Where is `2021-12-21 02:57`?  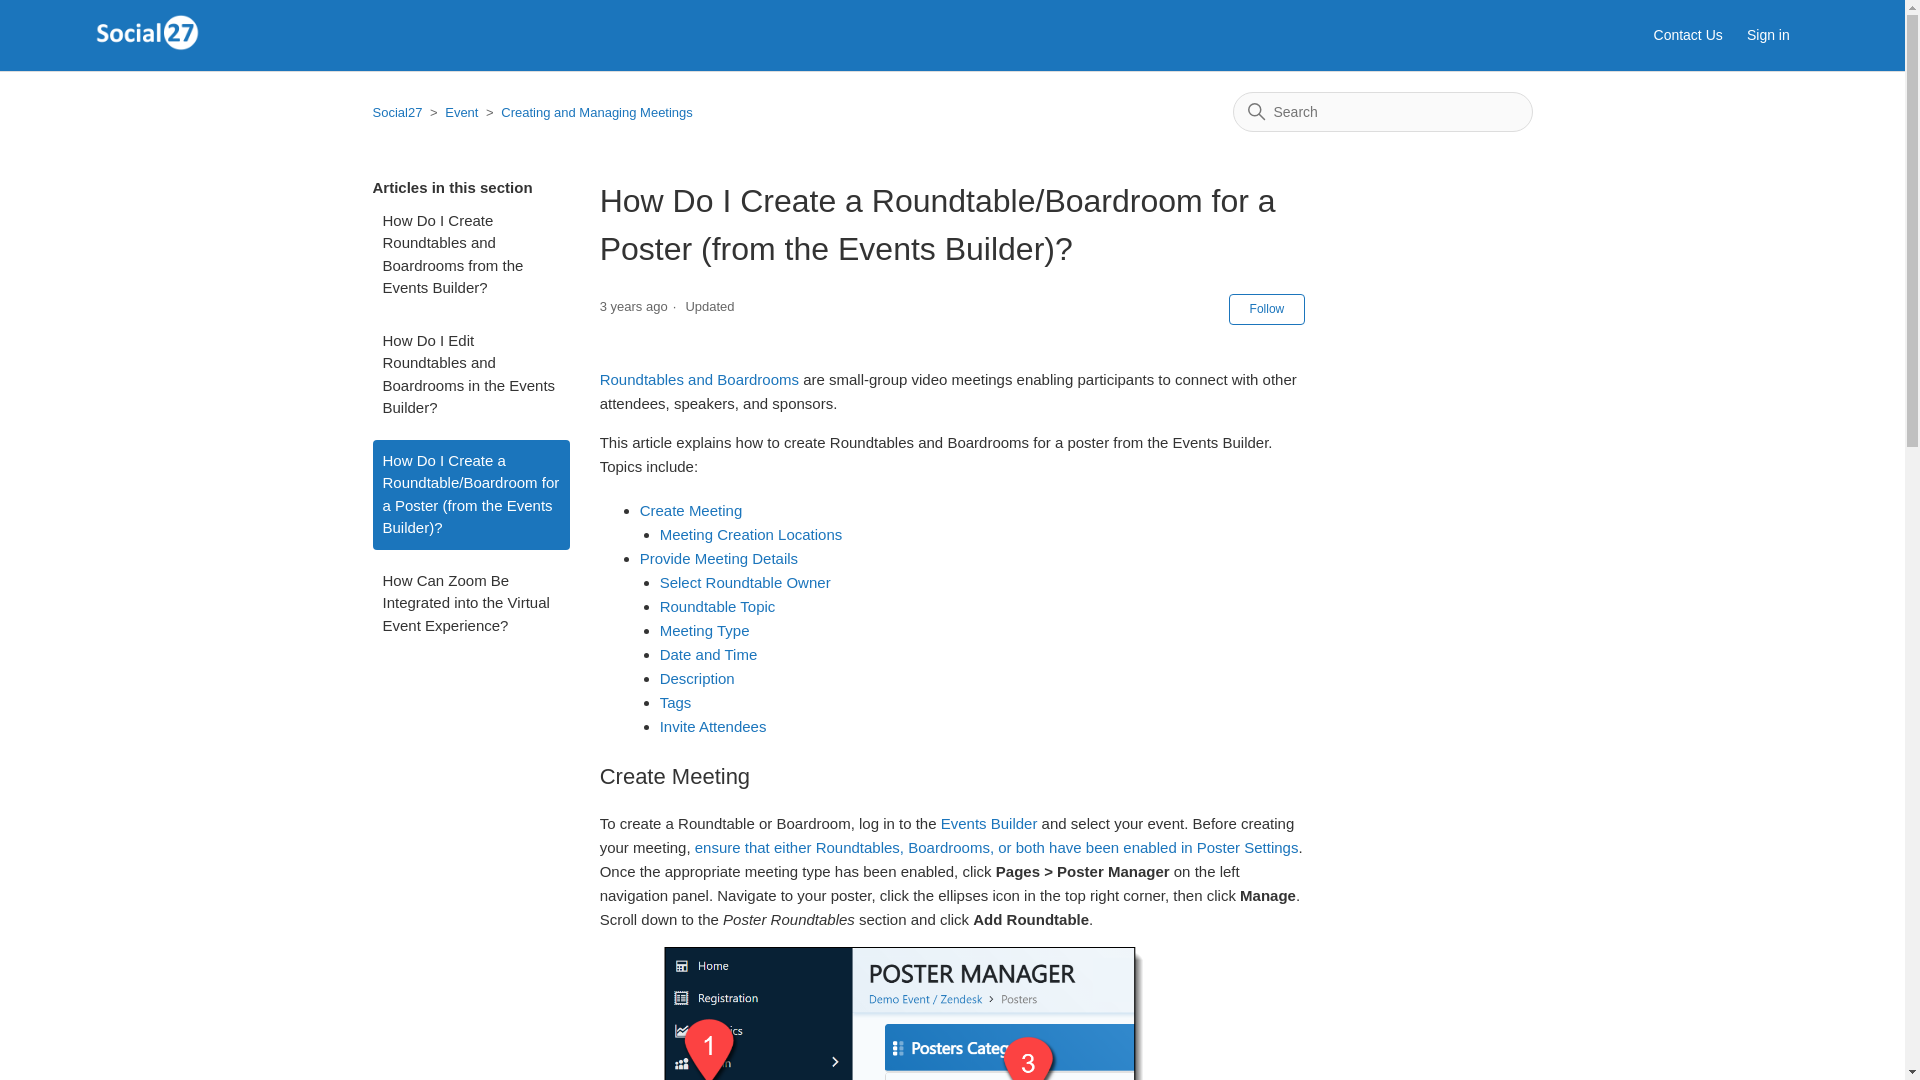 2021-12-21 02:57 is located at coordinates (634, 306).